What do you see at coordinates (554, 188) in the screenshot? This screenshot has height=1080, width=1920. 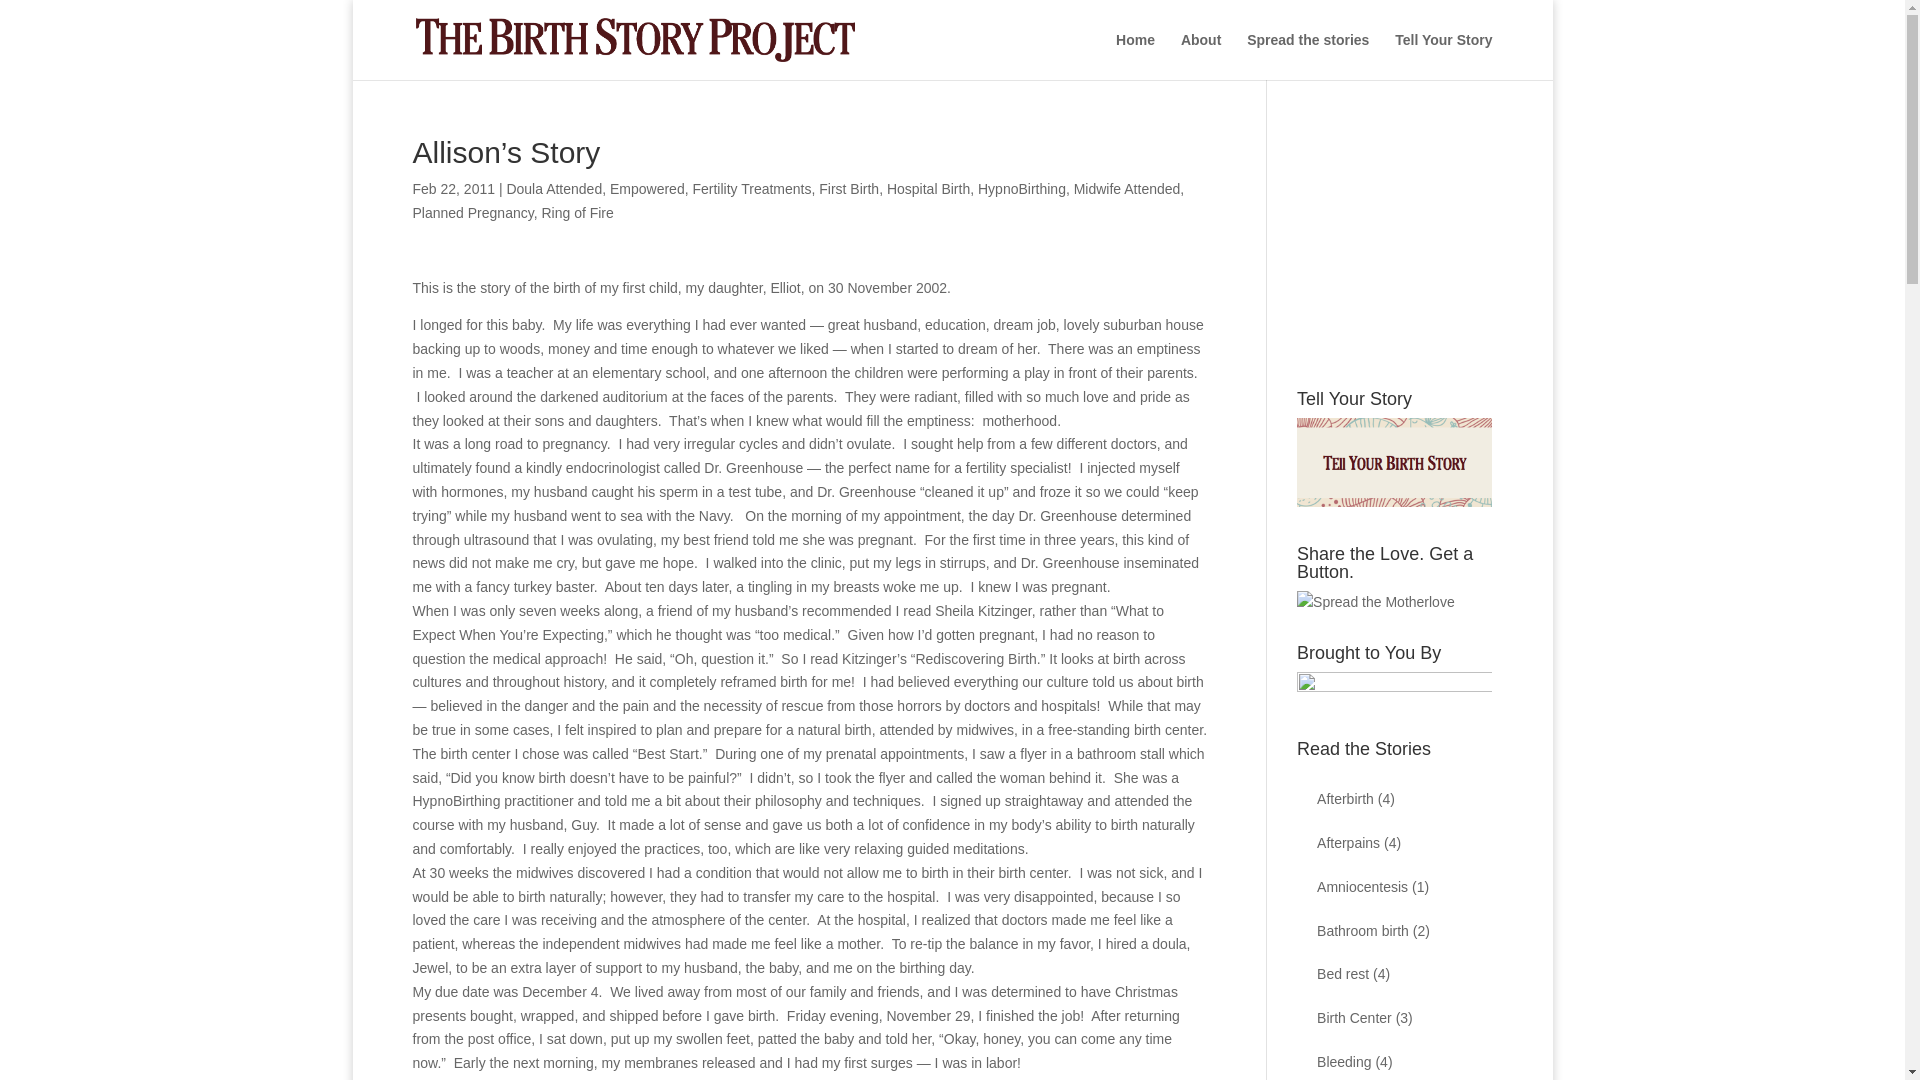 I see `Doula Attended` at bounding box center [554, 188].